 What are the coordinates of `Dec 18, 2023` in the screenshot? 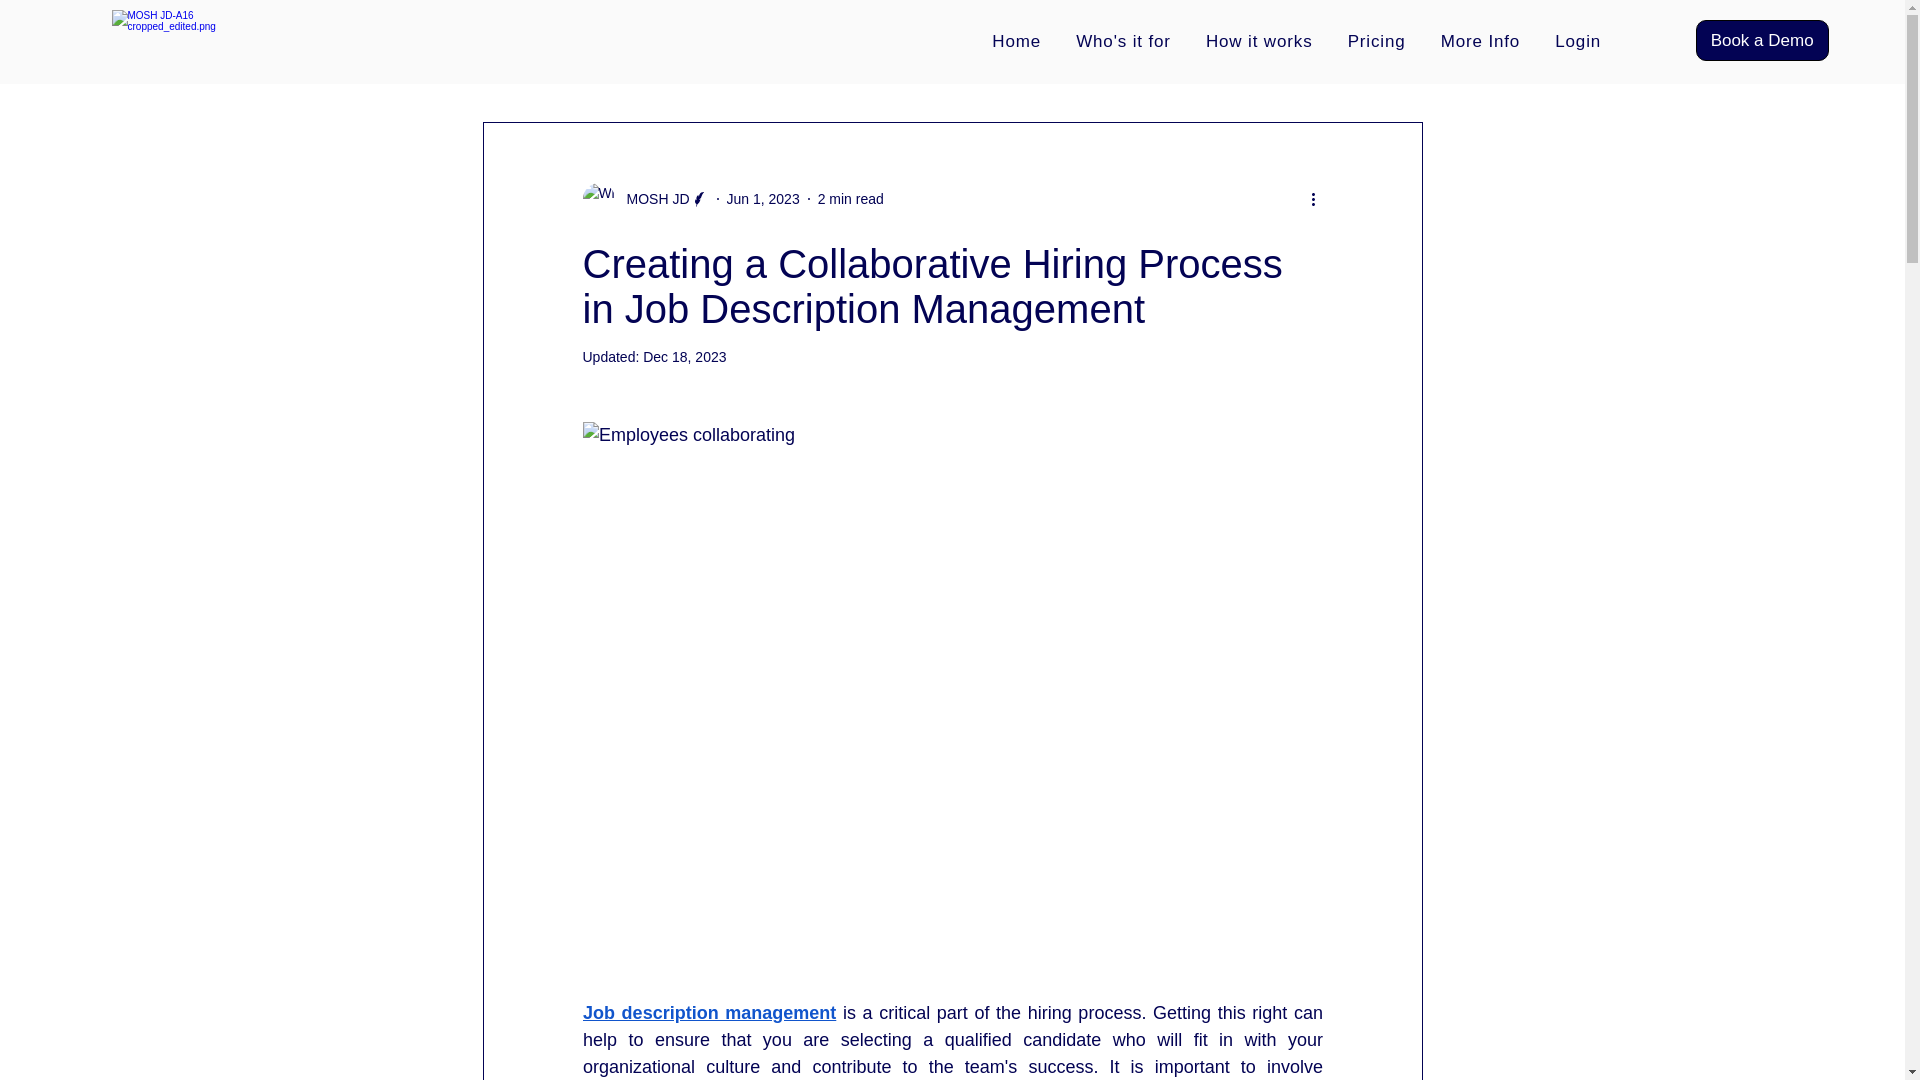 It's located at (684, 356).